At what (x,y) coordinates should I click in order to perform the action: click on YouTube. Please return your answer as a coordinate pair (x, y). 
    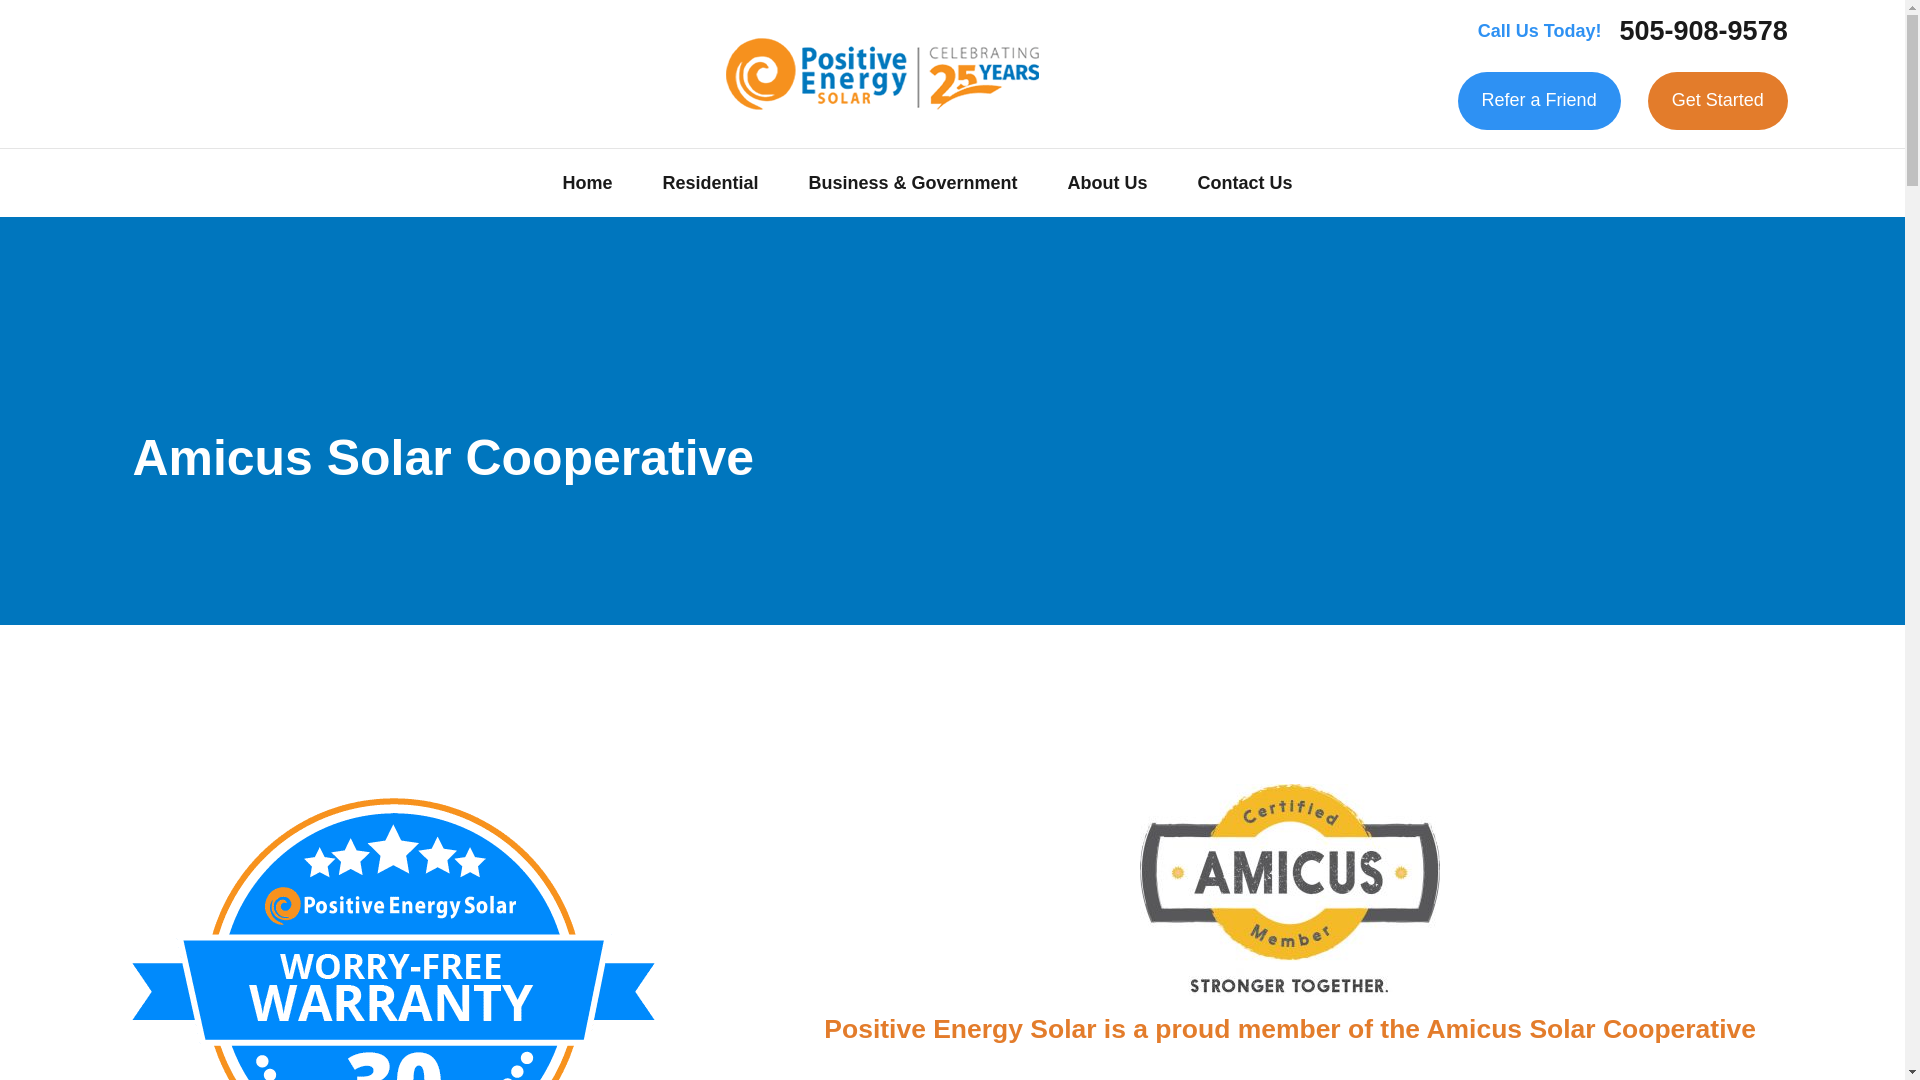
    Looking at the image, I should click on (286, 73).